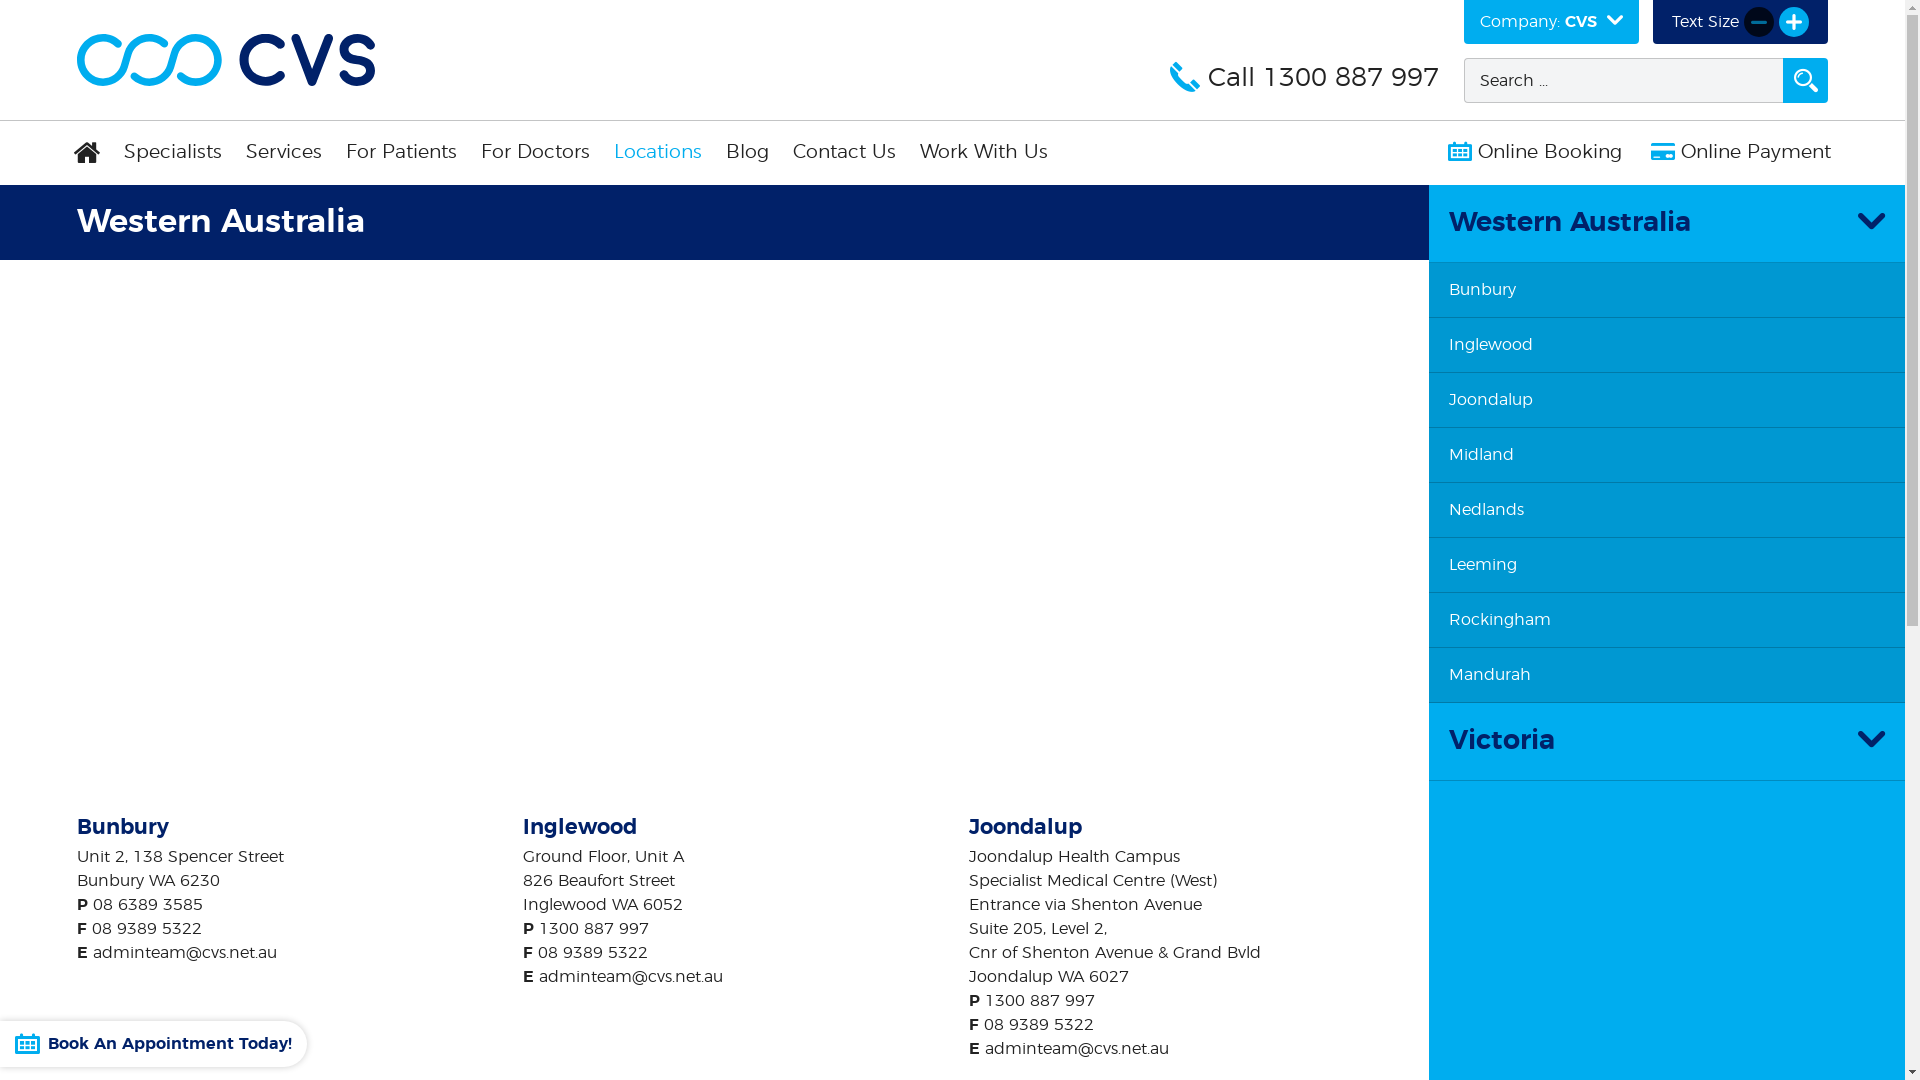 The image size is (1920, 1080). Describe the element at coordinates (173, 153) in the screenshot. I see `Specialists` at that location.